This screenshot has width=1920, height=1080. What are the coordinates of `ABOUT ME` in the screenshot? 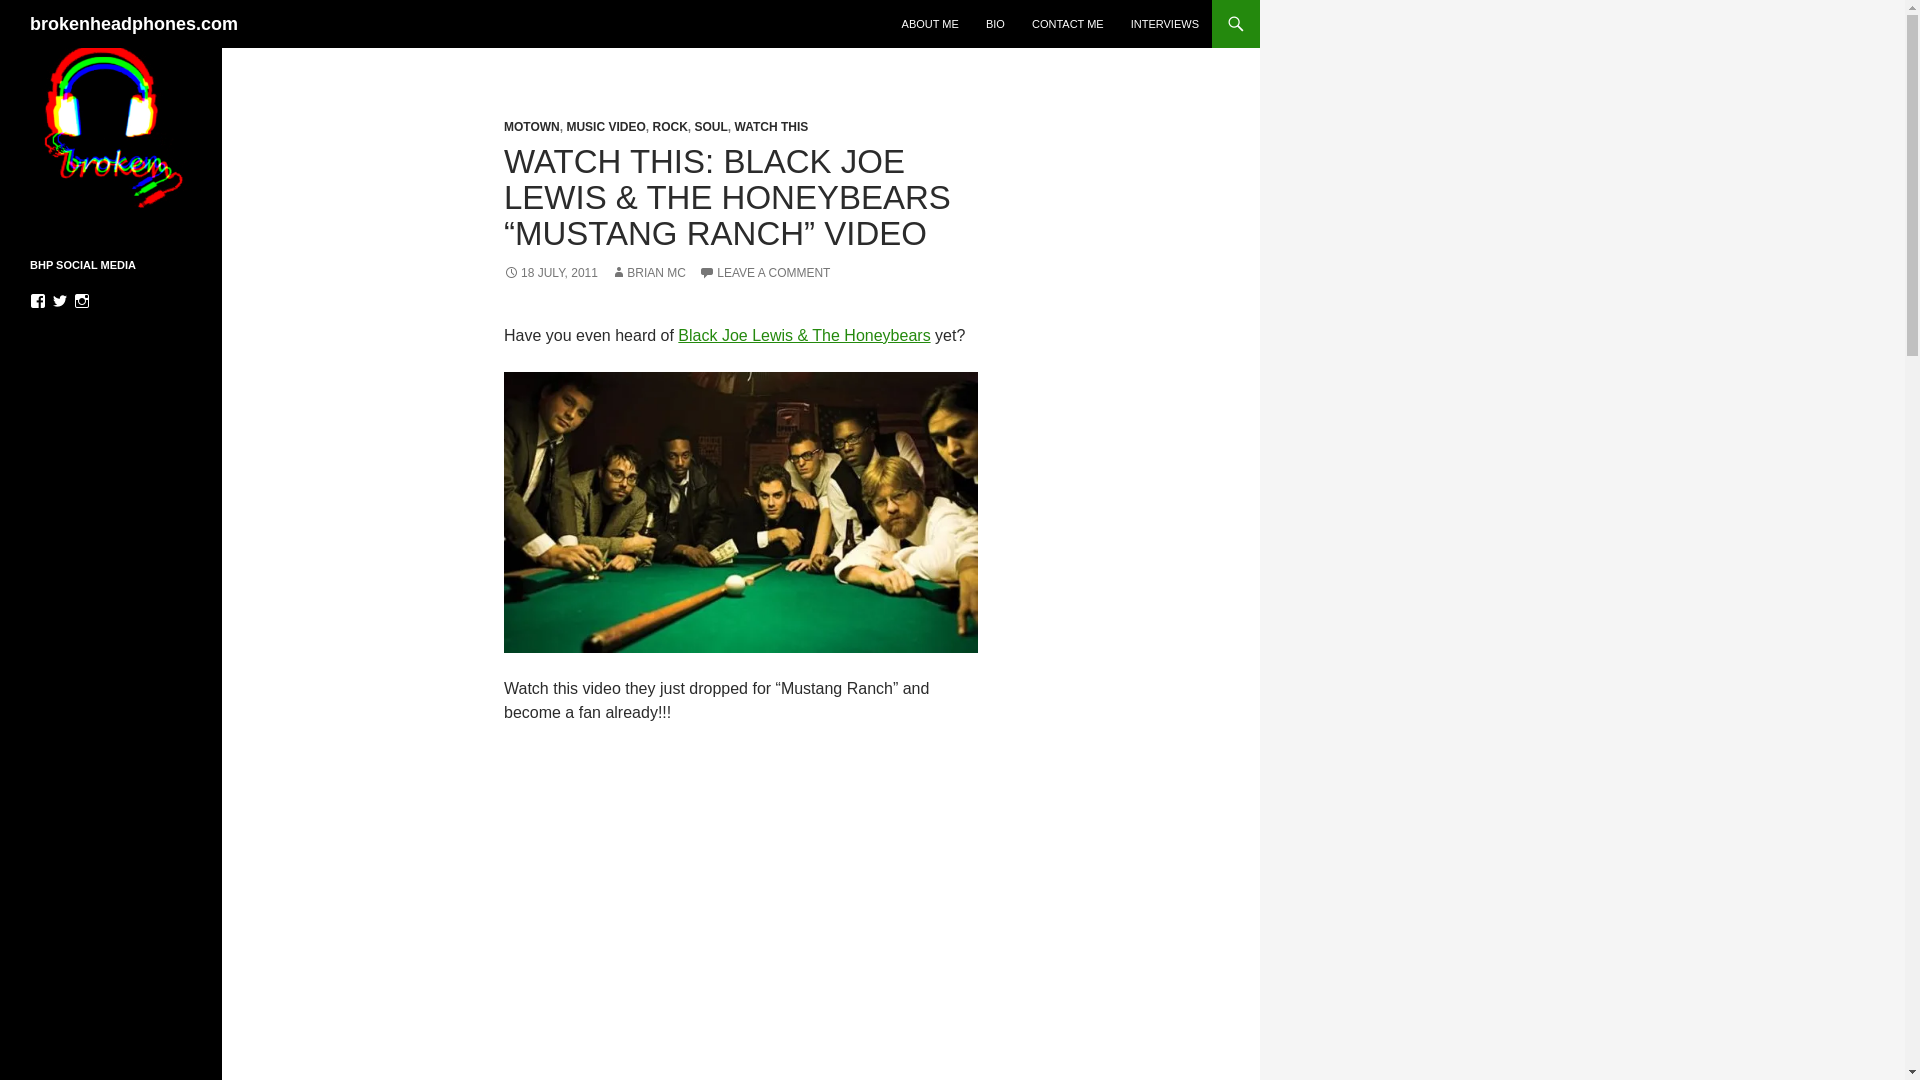 It's located at (930, 24).